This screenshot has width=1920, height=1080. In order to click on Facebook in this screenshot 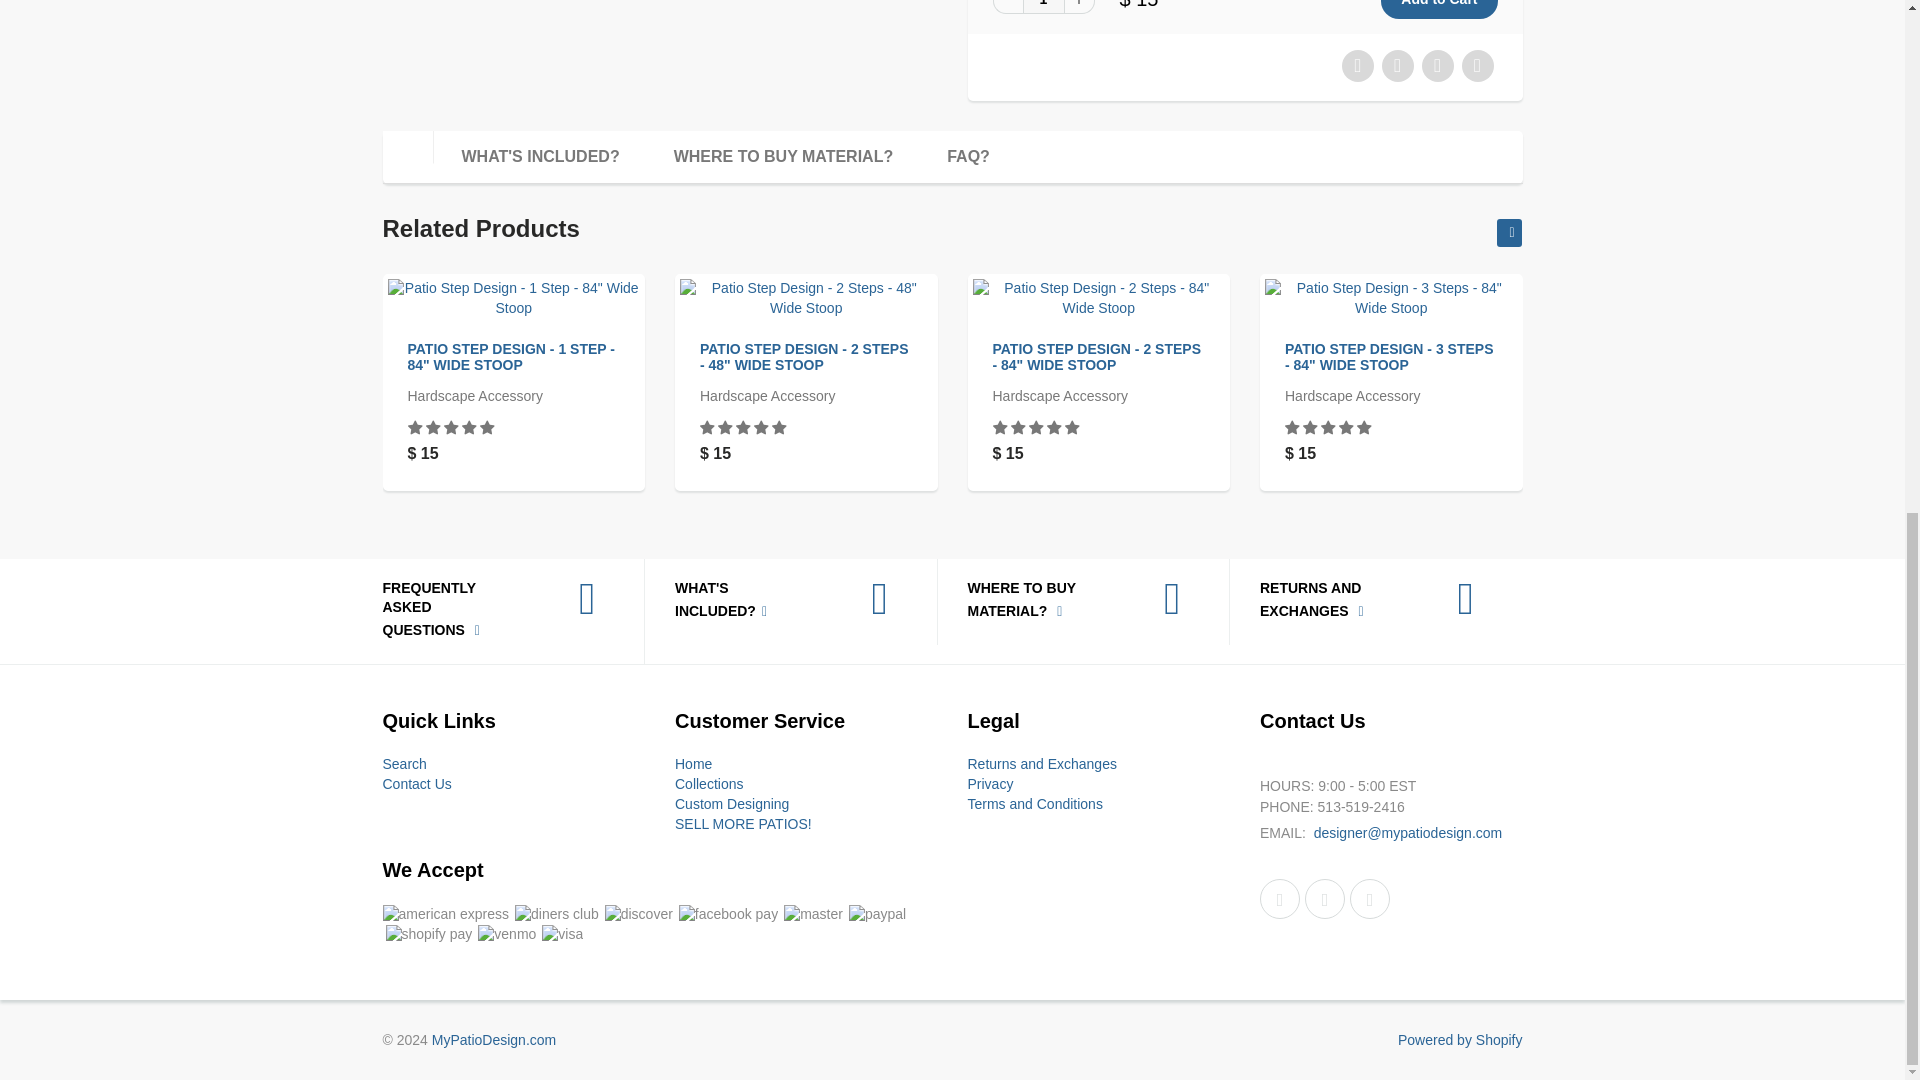, I will do `click(1279, 899)`.